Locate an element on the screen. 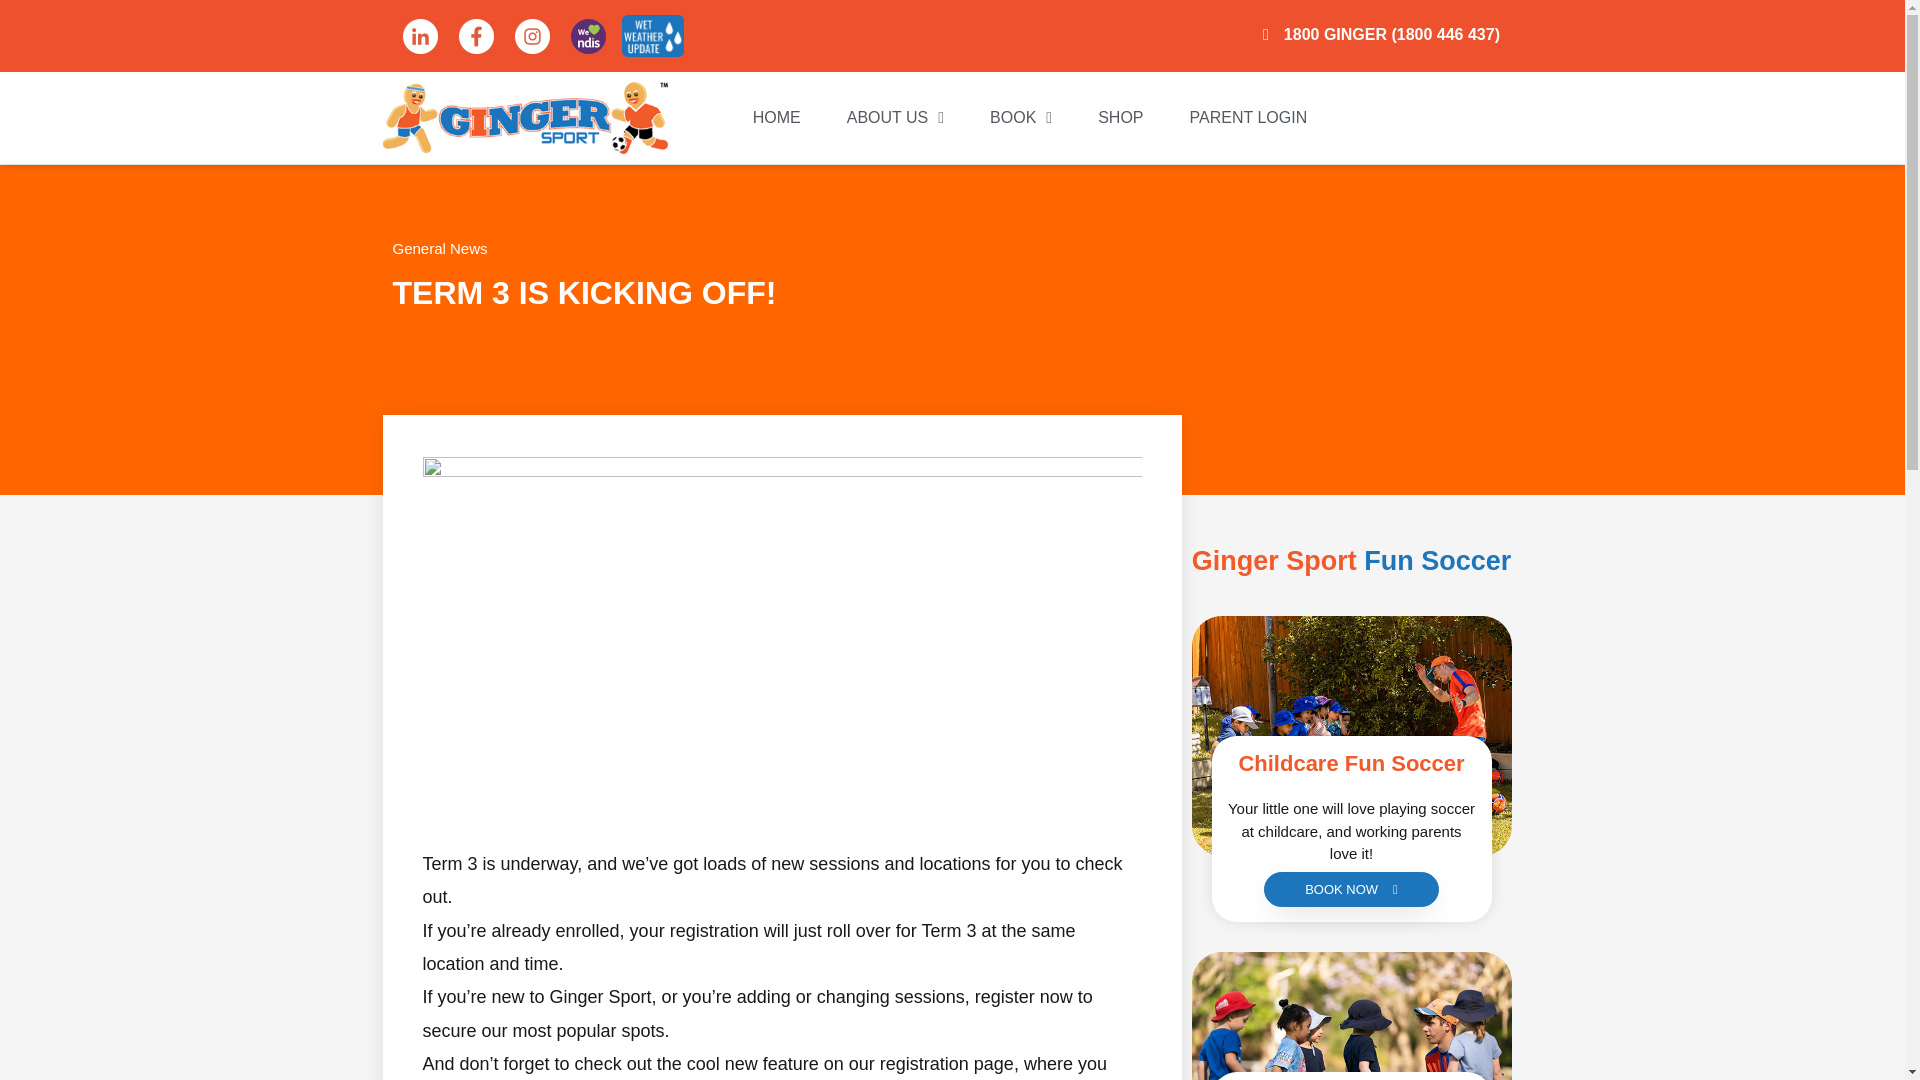 The height and width of the screenshot is (1080, 1920). PARENT LOGIN is located at coordinates (1248, 118).